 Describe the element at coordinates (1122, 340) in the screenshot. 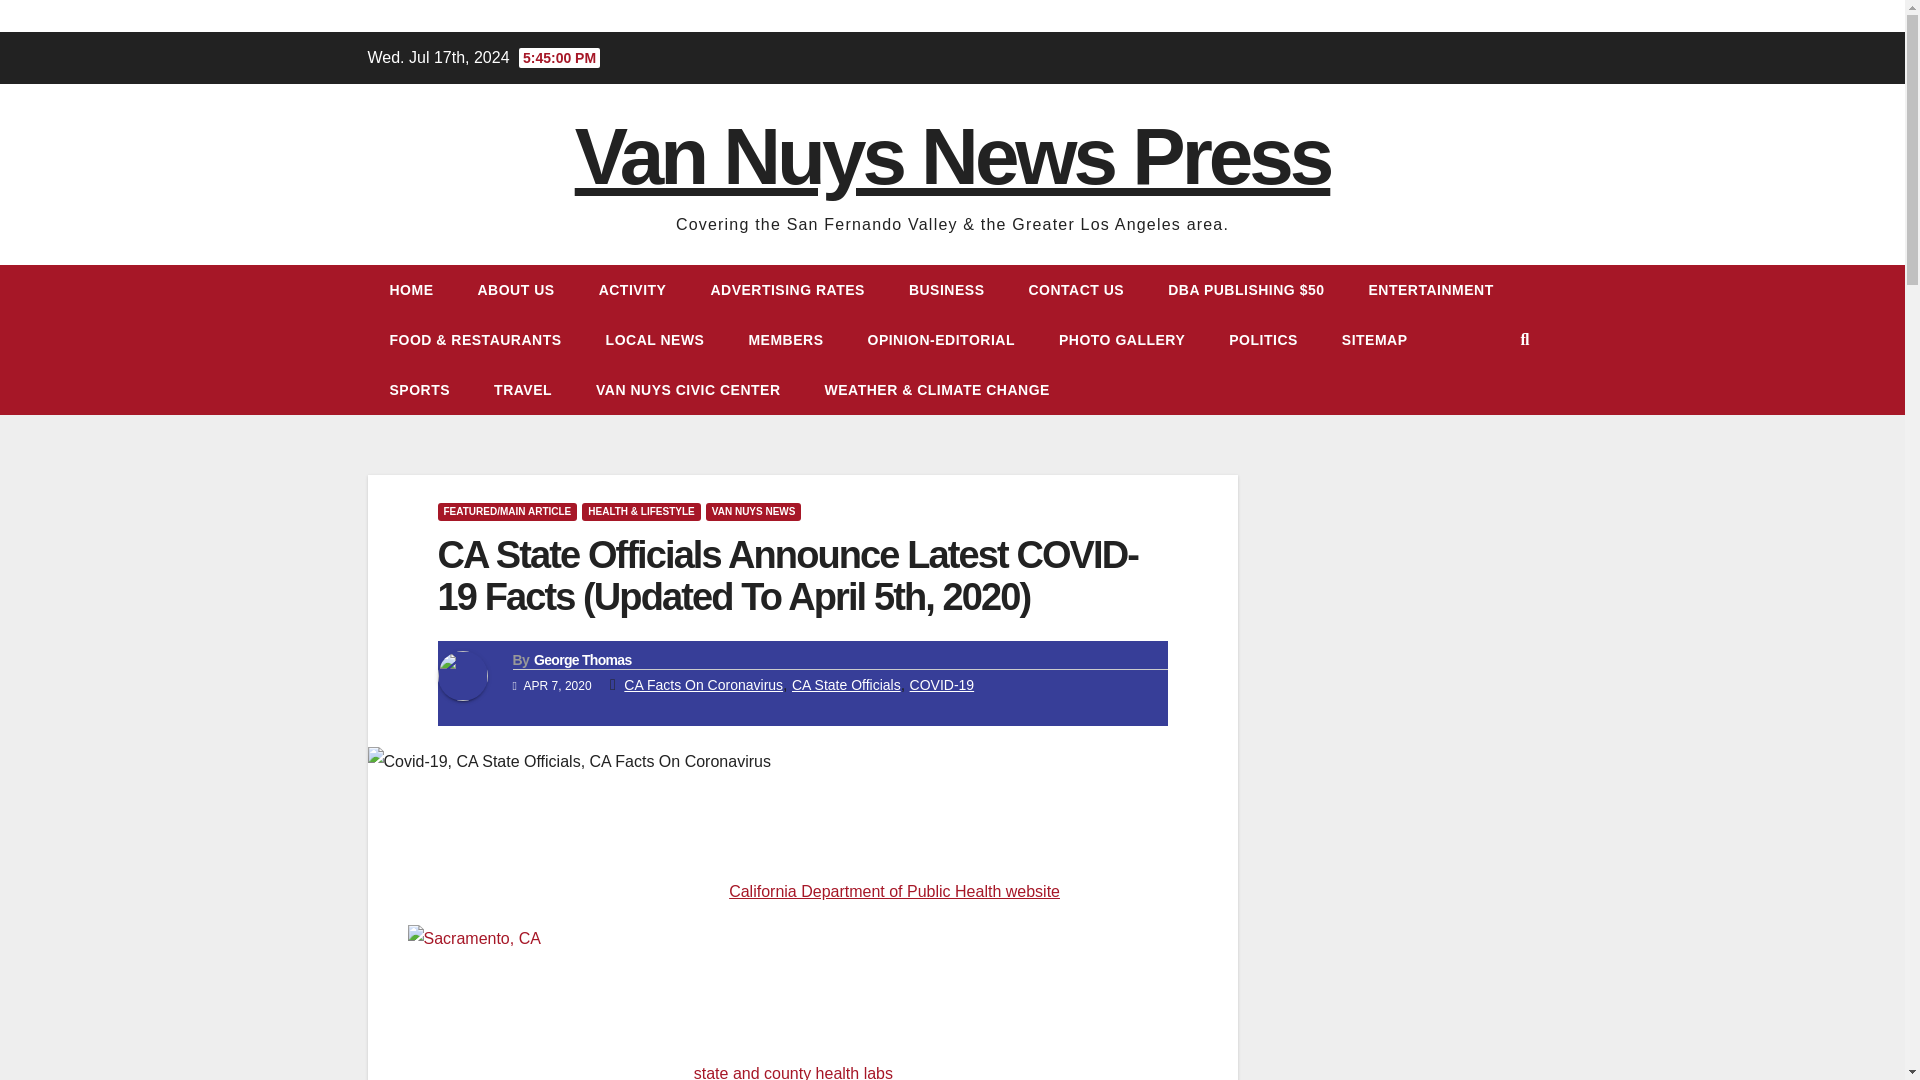

I see `PHOTO GALLERY` at that location.